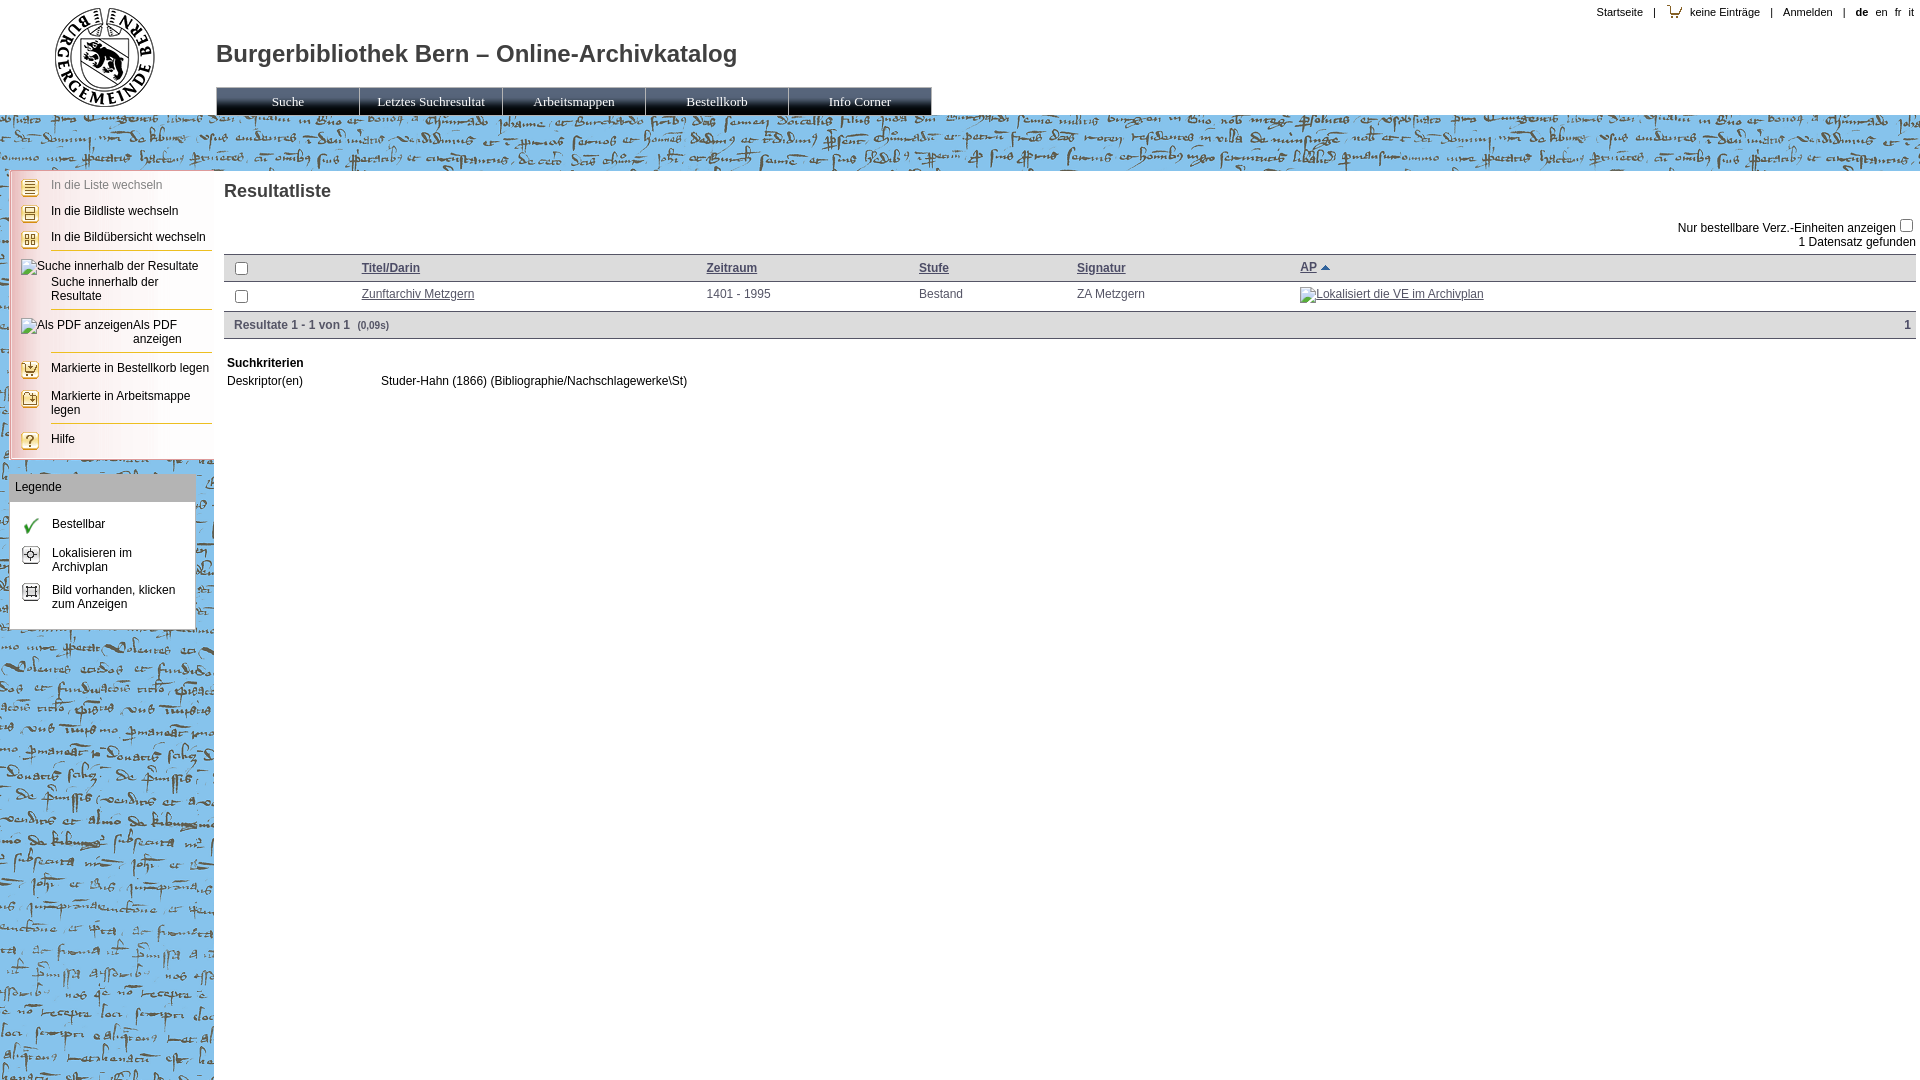  I want to click on  , so click(1328, 268).